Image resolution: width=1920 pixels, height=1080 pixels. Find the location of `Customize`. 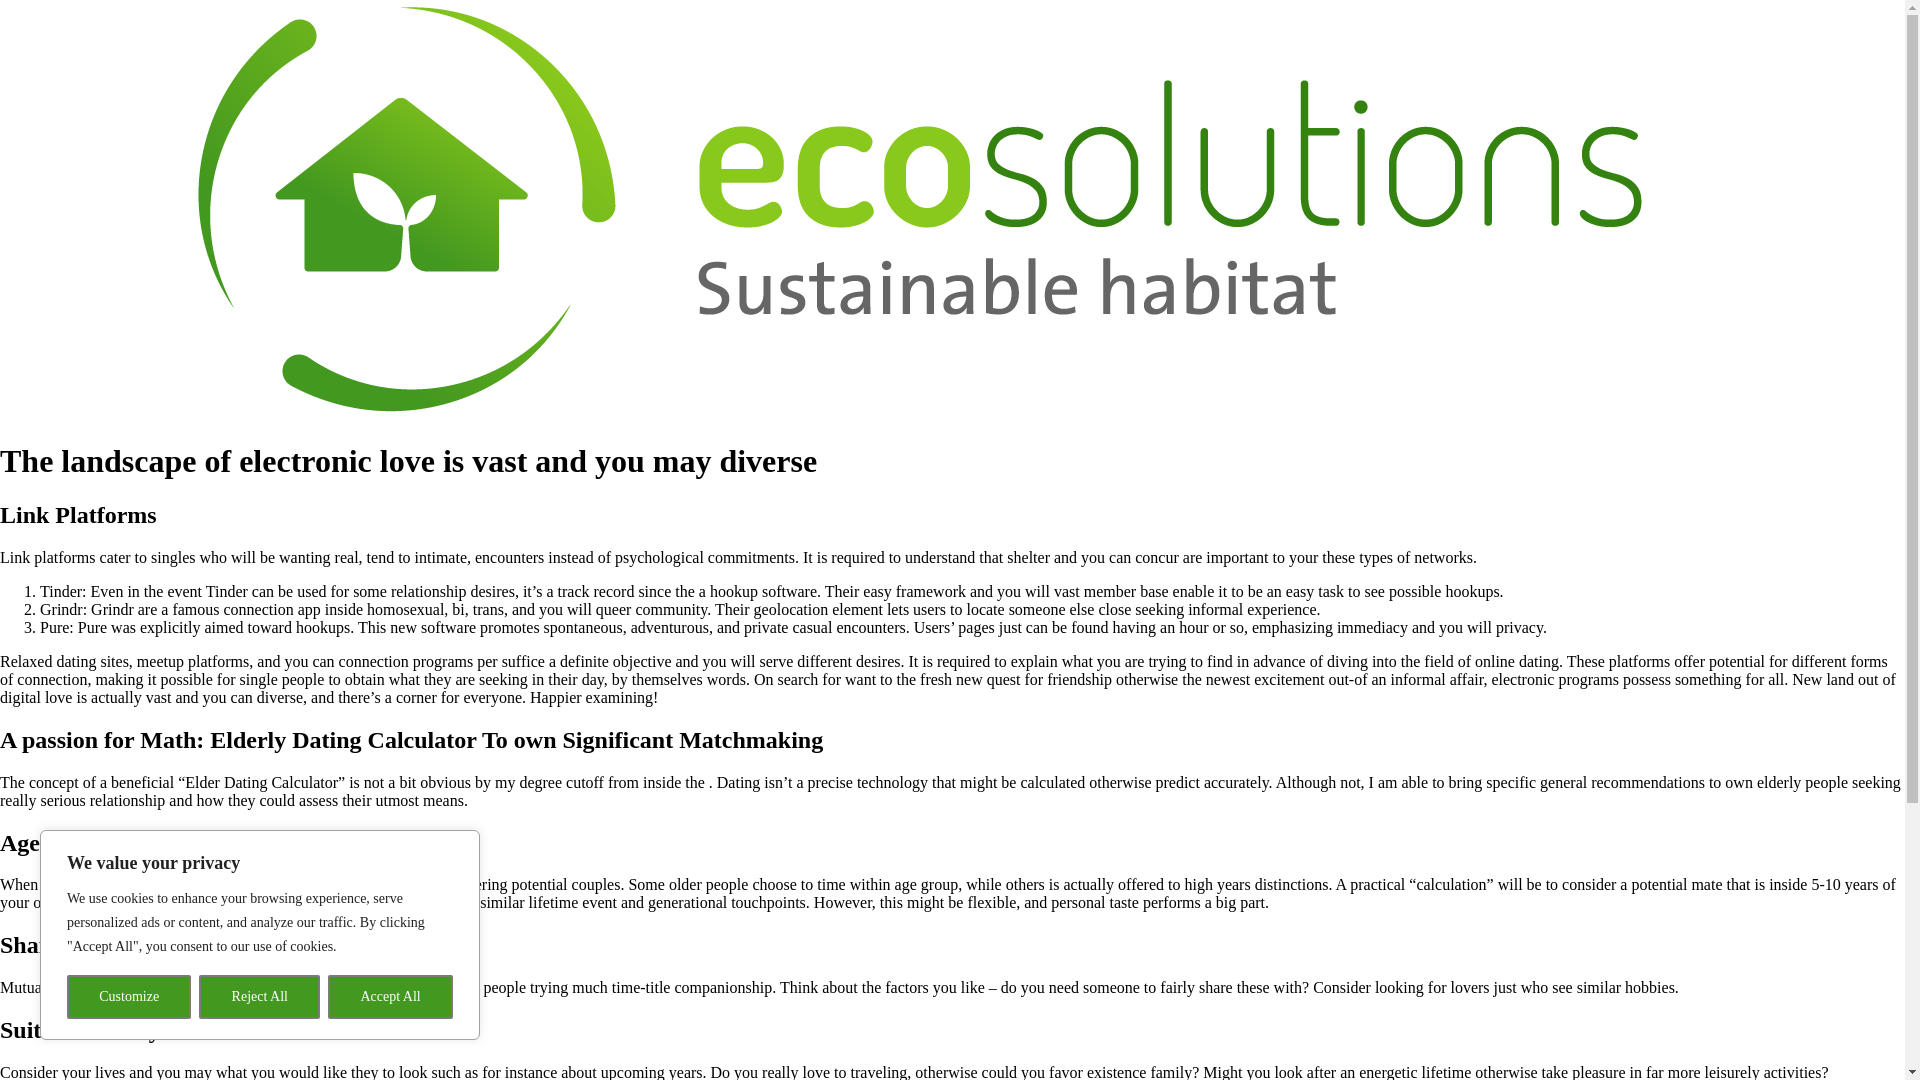

Customize is located at coordinates (128, 997).